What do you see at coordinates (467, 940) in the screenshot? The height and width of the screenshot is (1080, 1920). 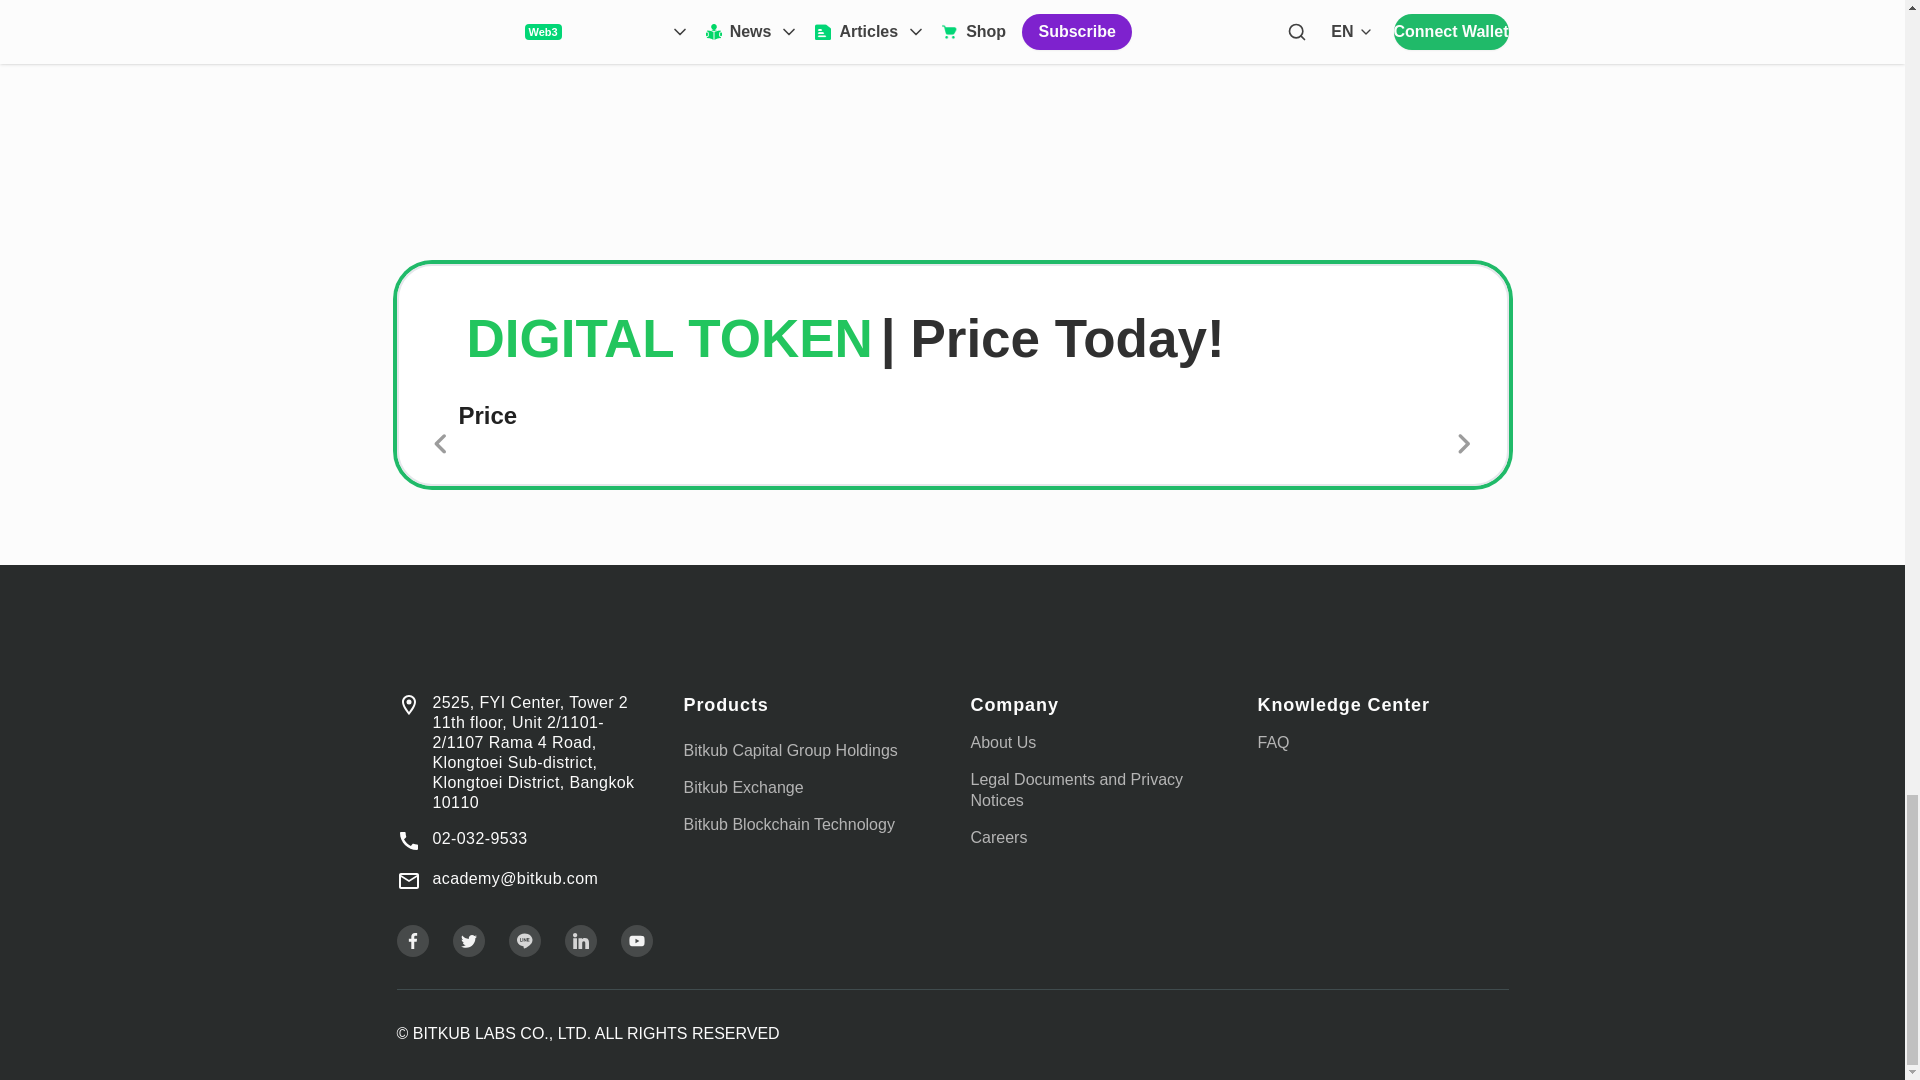 I see `Twitter` at bounding box center [467, 940].